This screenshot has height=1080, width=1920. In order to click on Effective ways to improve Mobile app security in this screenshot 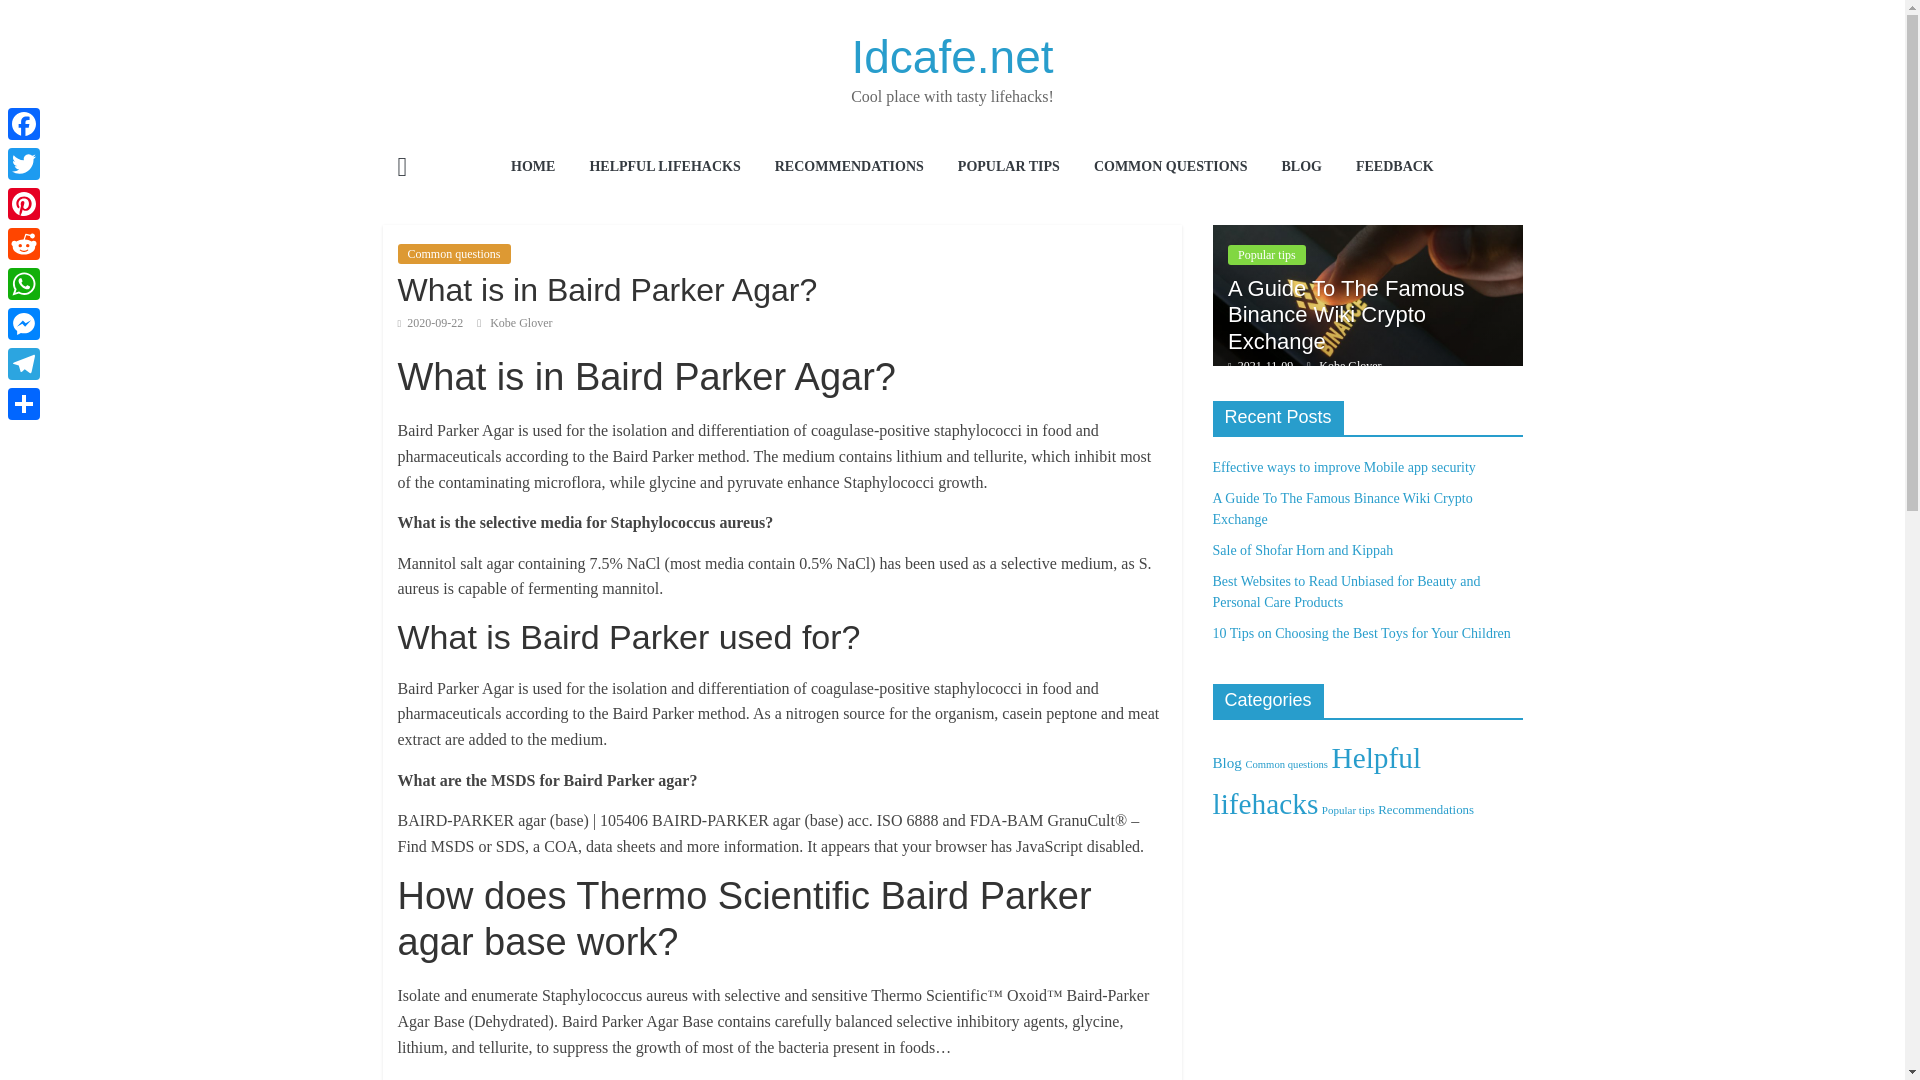, I will do `click(1056, 235)`.